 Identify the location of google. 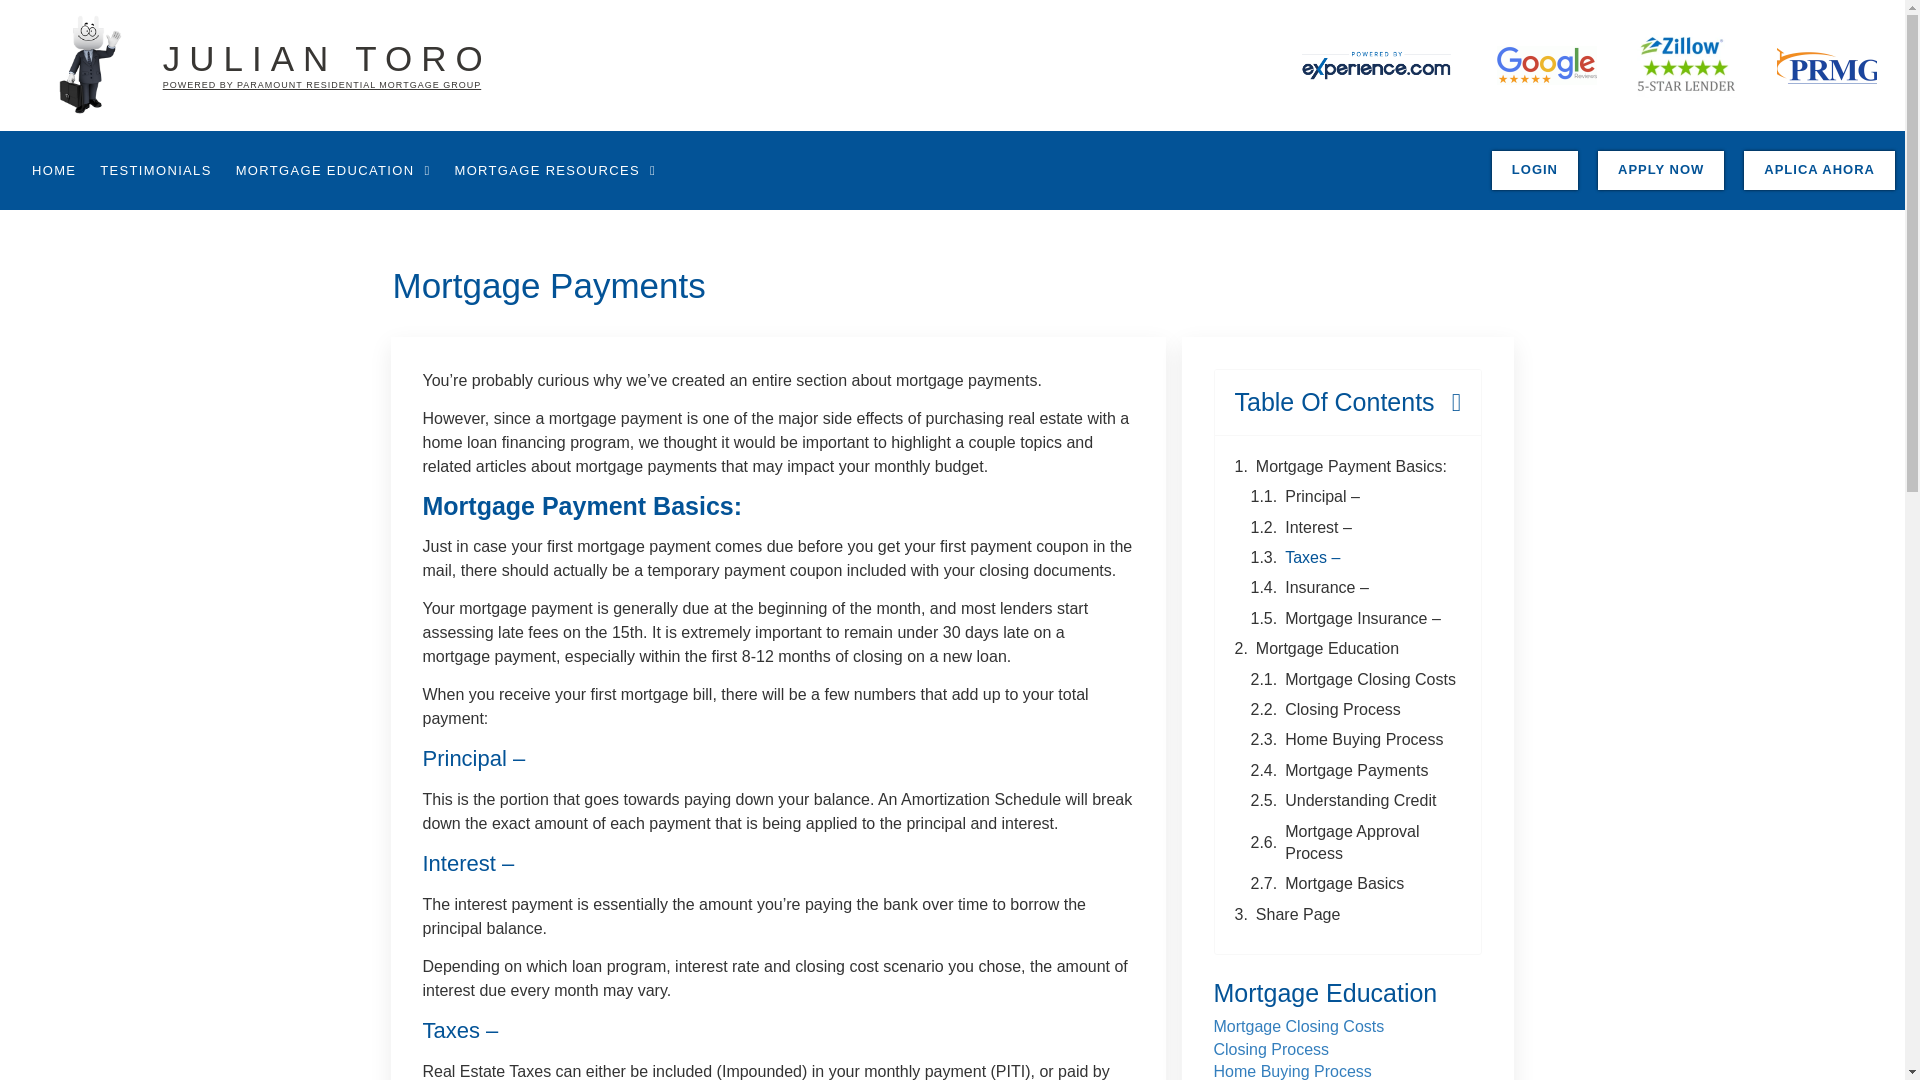
(1547, 66).